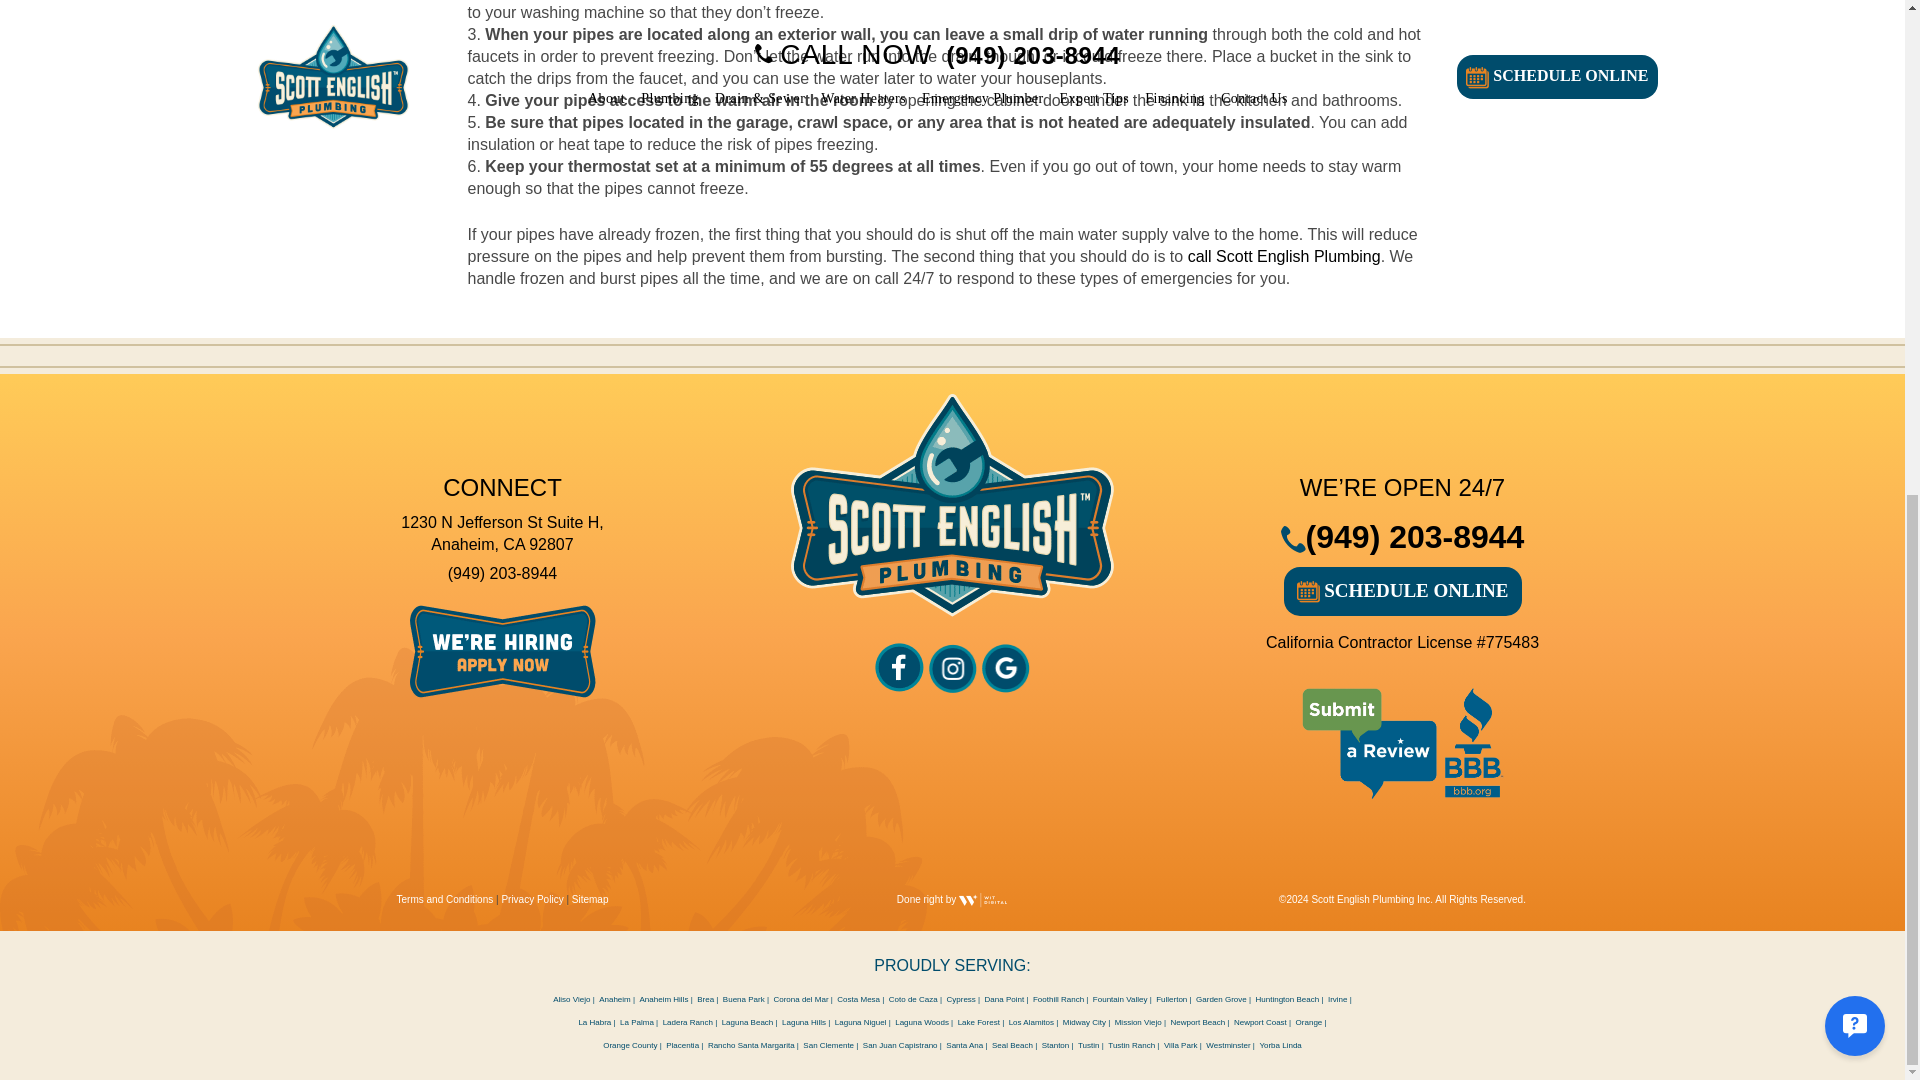 The image size is (1920, 1080). I want to click on Plumber in Aliso Viejo, so click(570, 999).